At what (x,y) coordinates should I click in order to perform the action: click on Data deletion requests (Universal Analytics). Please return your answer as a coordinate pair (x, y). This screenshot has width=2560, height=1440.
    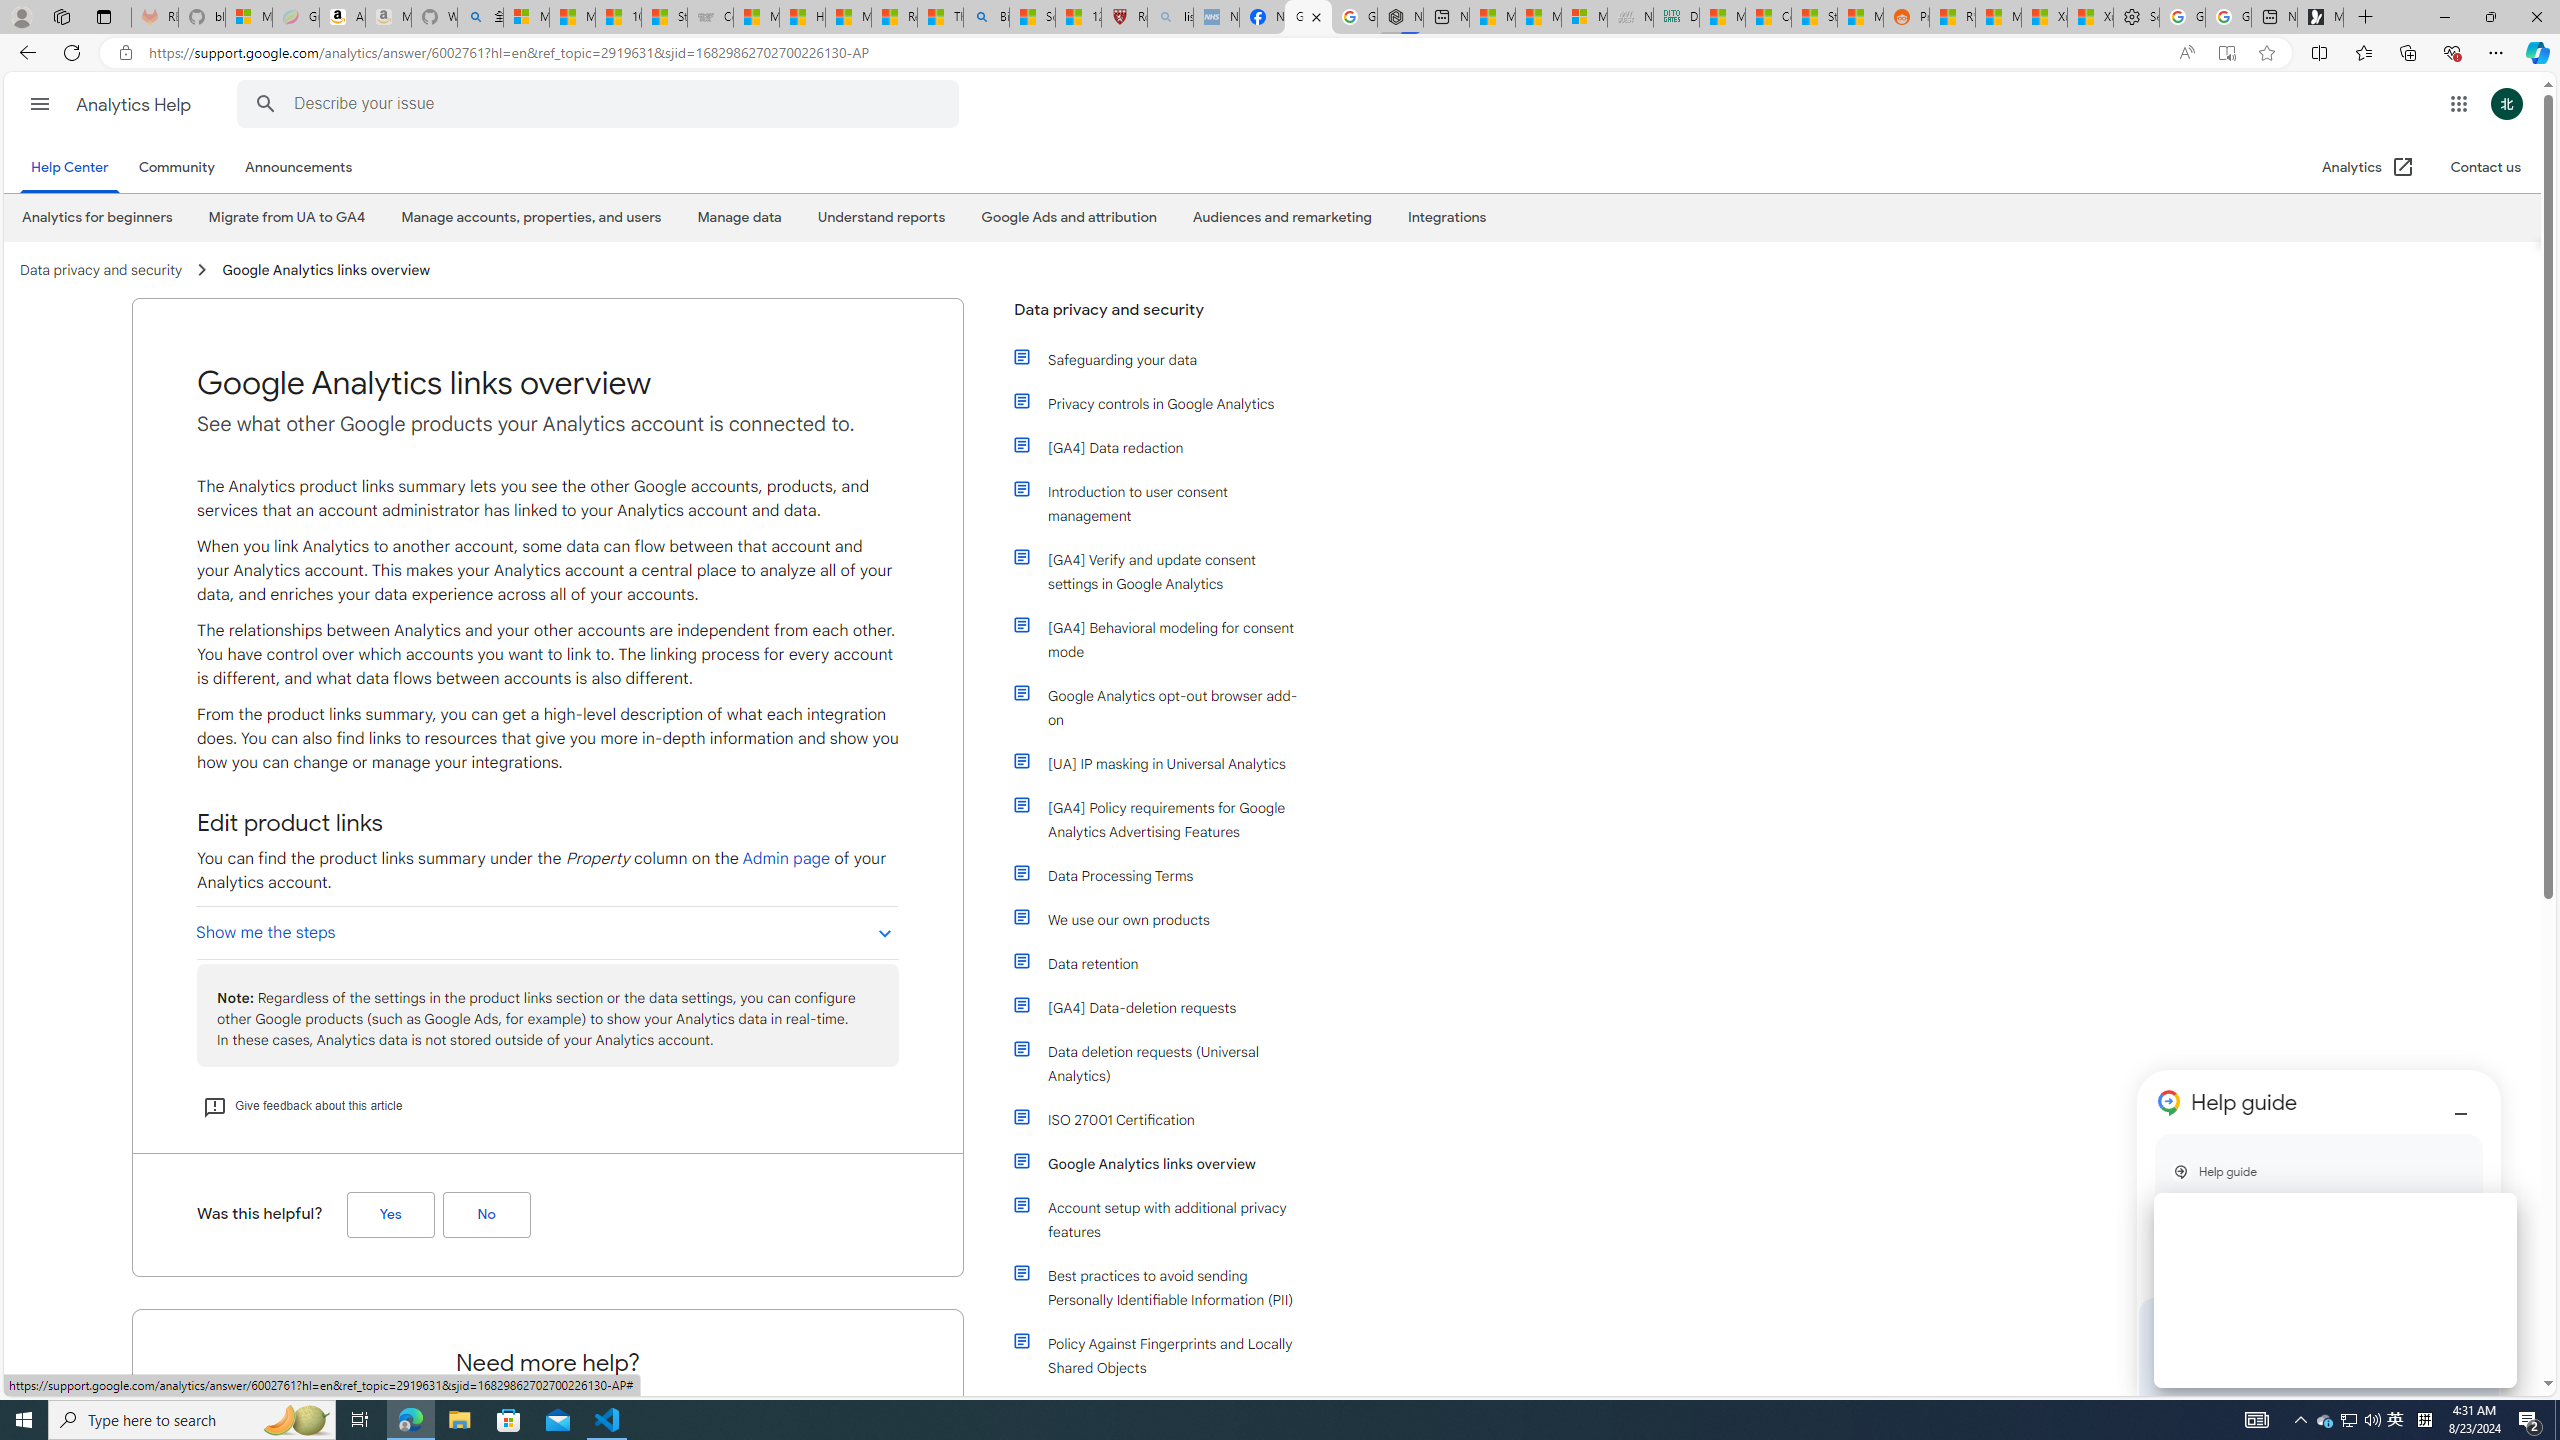
    Looking at the image, I should click on (1168, 1063).